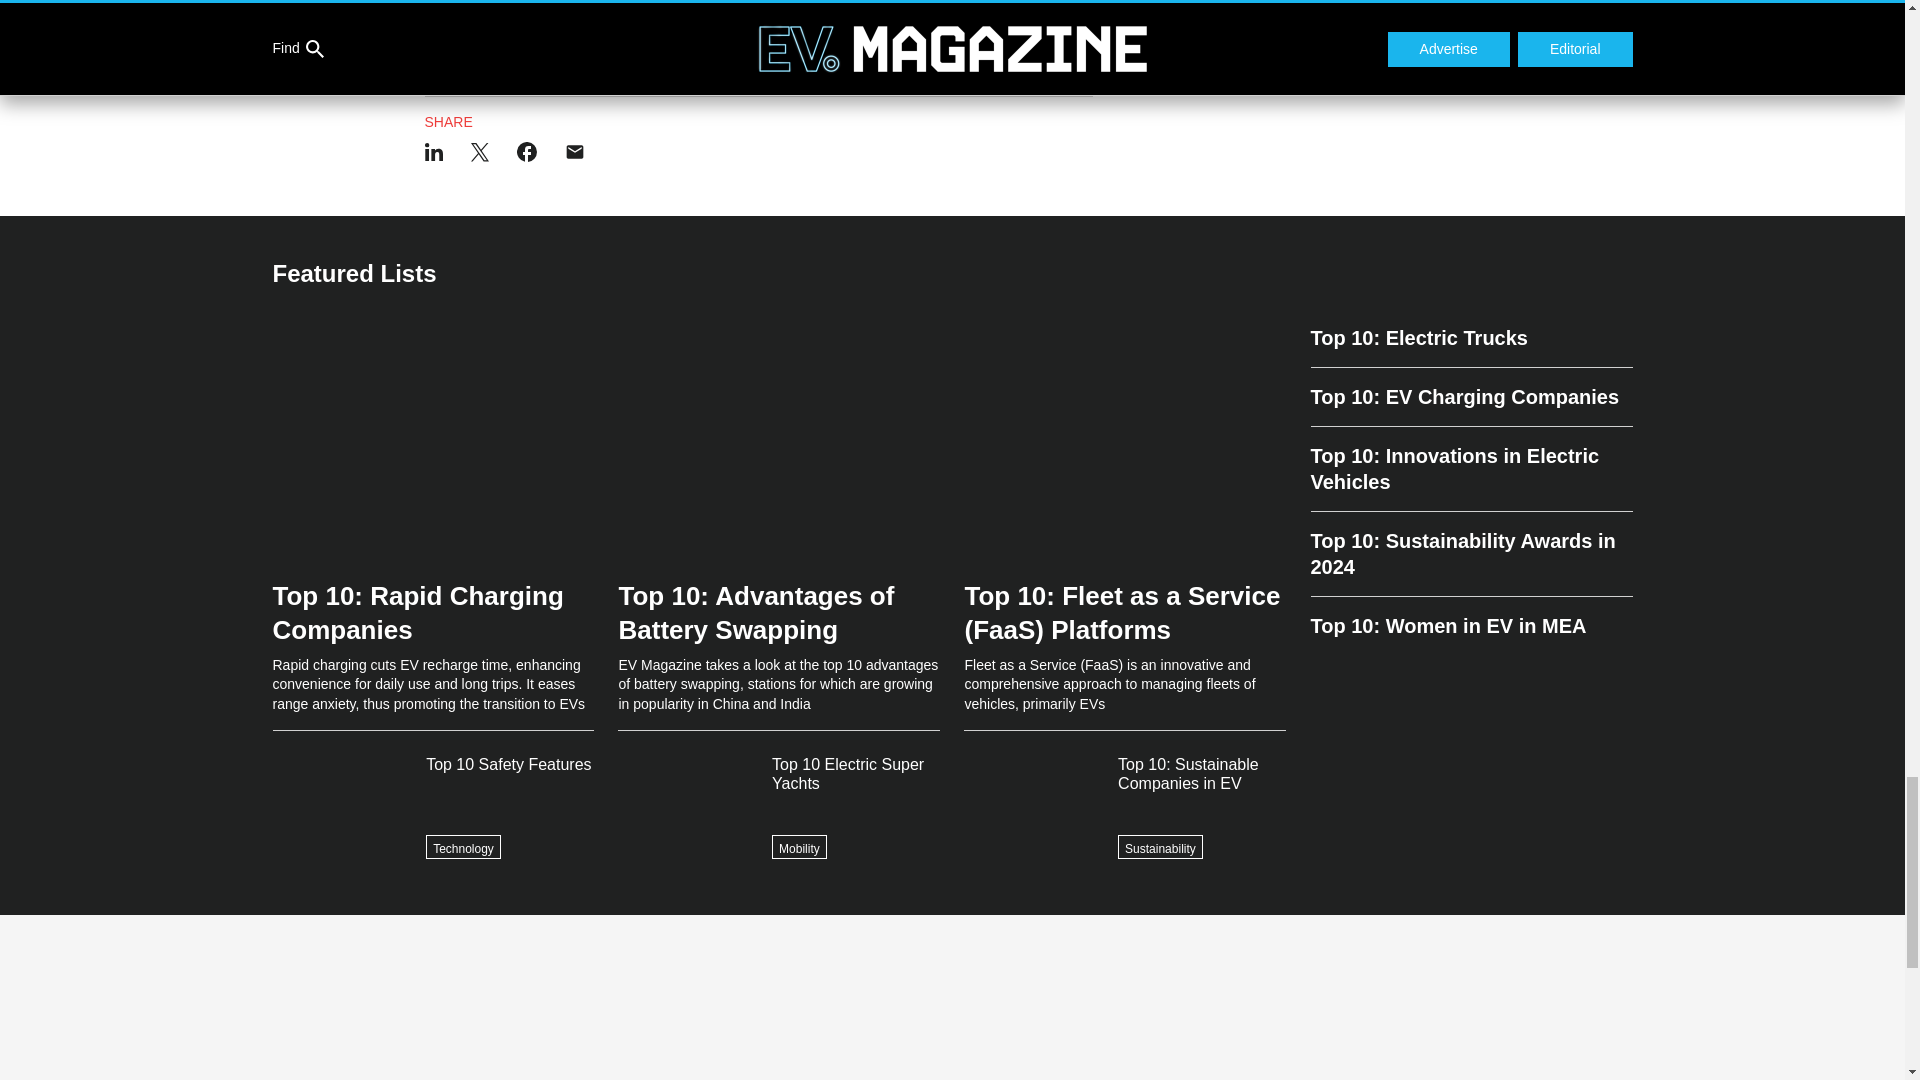  Describe the element at coordinates (1470, 346) in the screenshot. I see `Top 10: Electric Trucks` at that location.